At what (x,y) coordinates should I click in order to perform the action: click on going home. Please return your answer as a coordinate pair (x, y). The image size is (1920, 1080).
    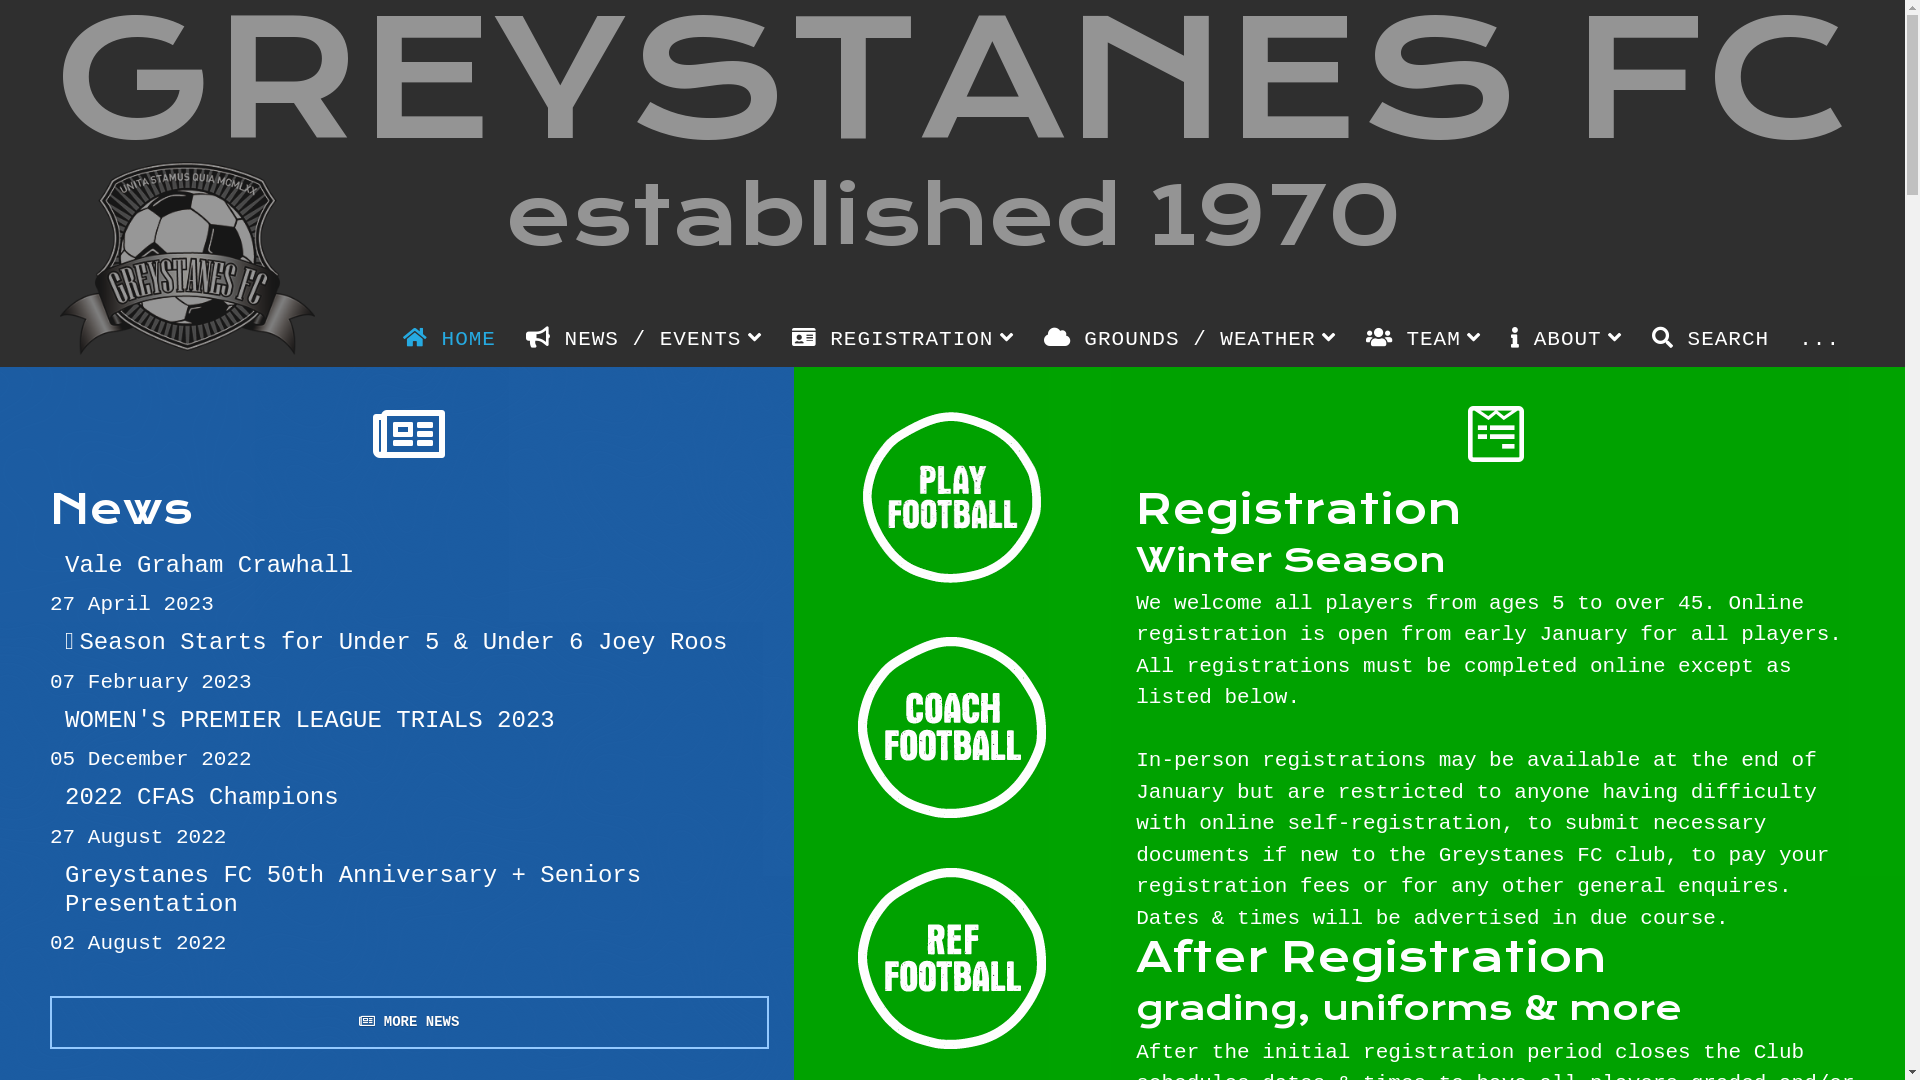
    Looking at the image, I should click on (188, 258).